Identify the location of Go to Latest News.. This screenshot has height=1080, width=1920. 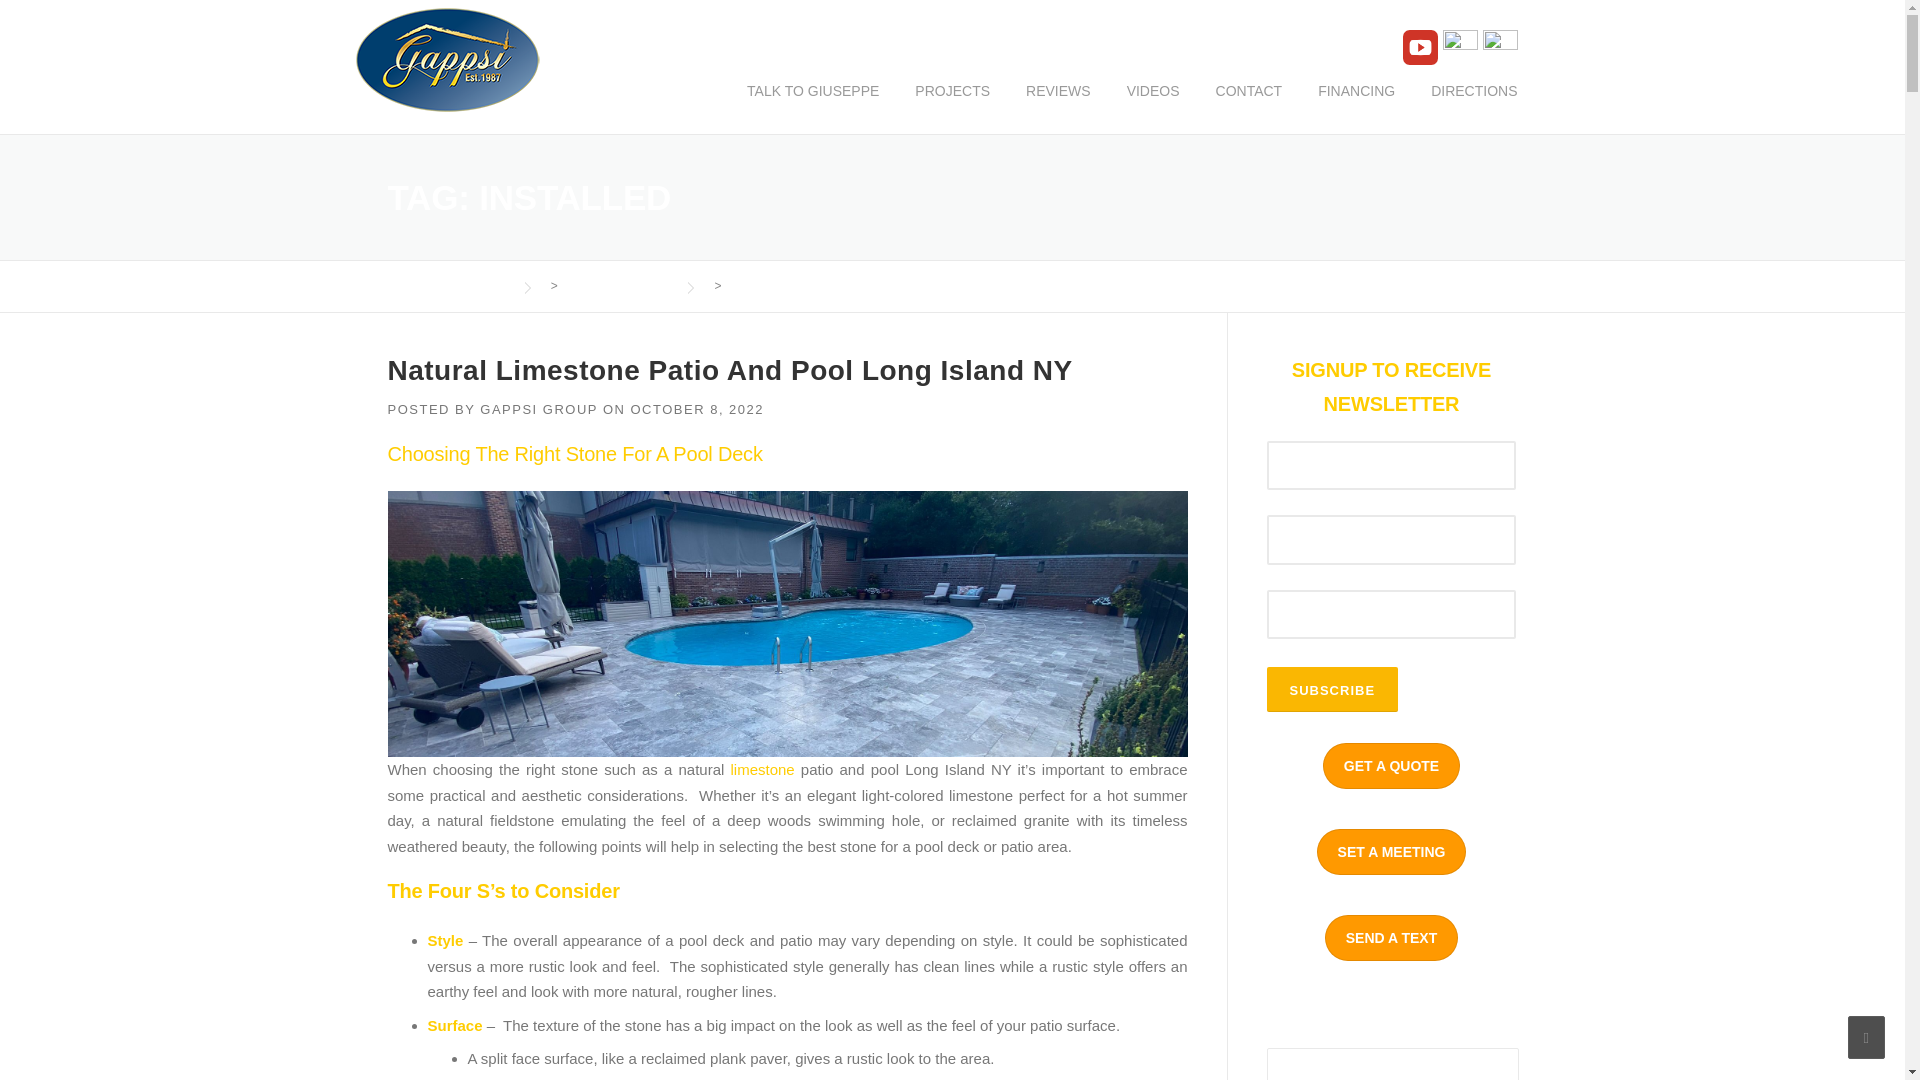
(615, 285).